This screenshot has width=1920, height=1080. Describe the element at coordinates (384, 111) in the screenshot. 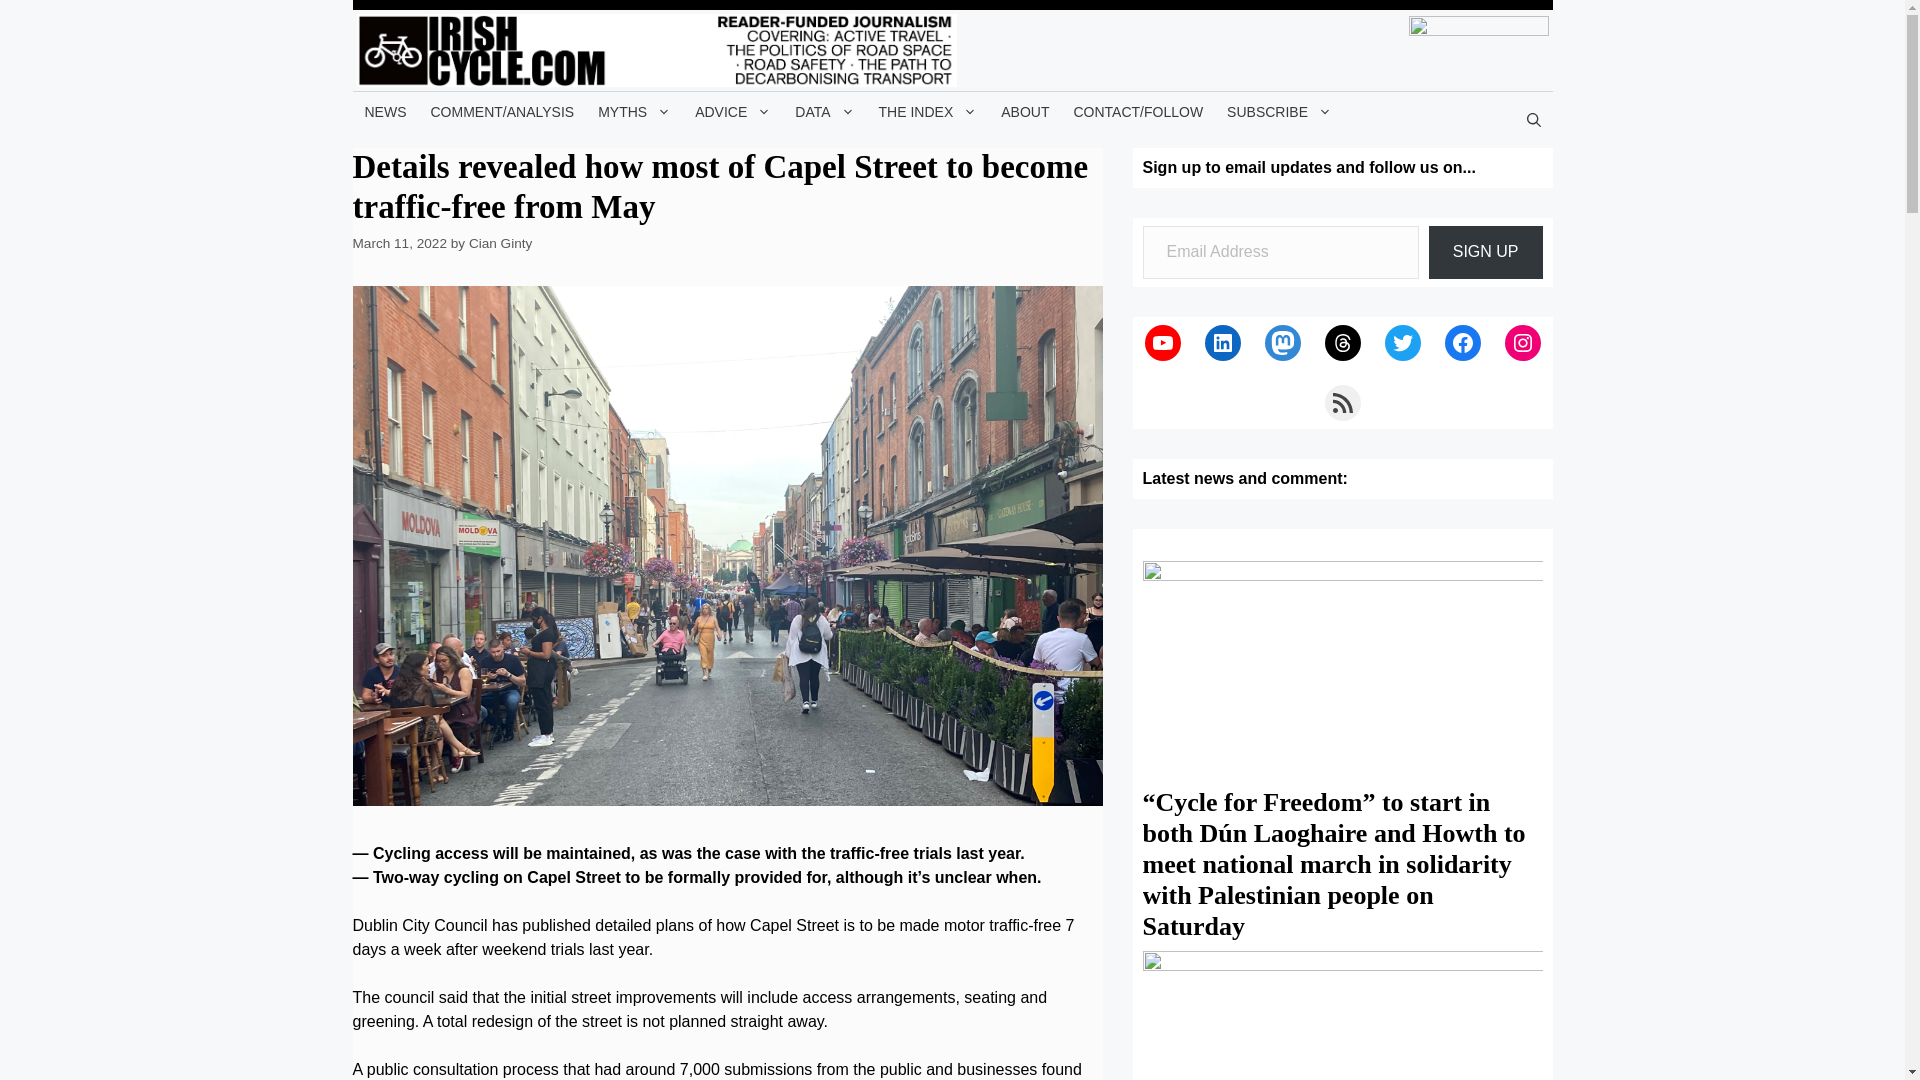

I see `NEWS` at that location.